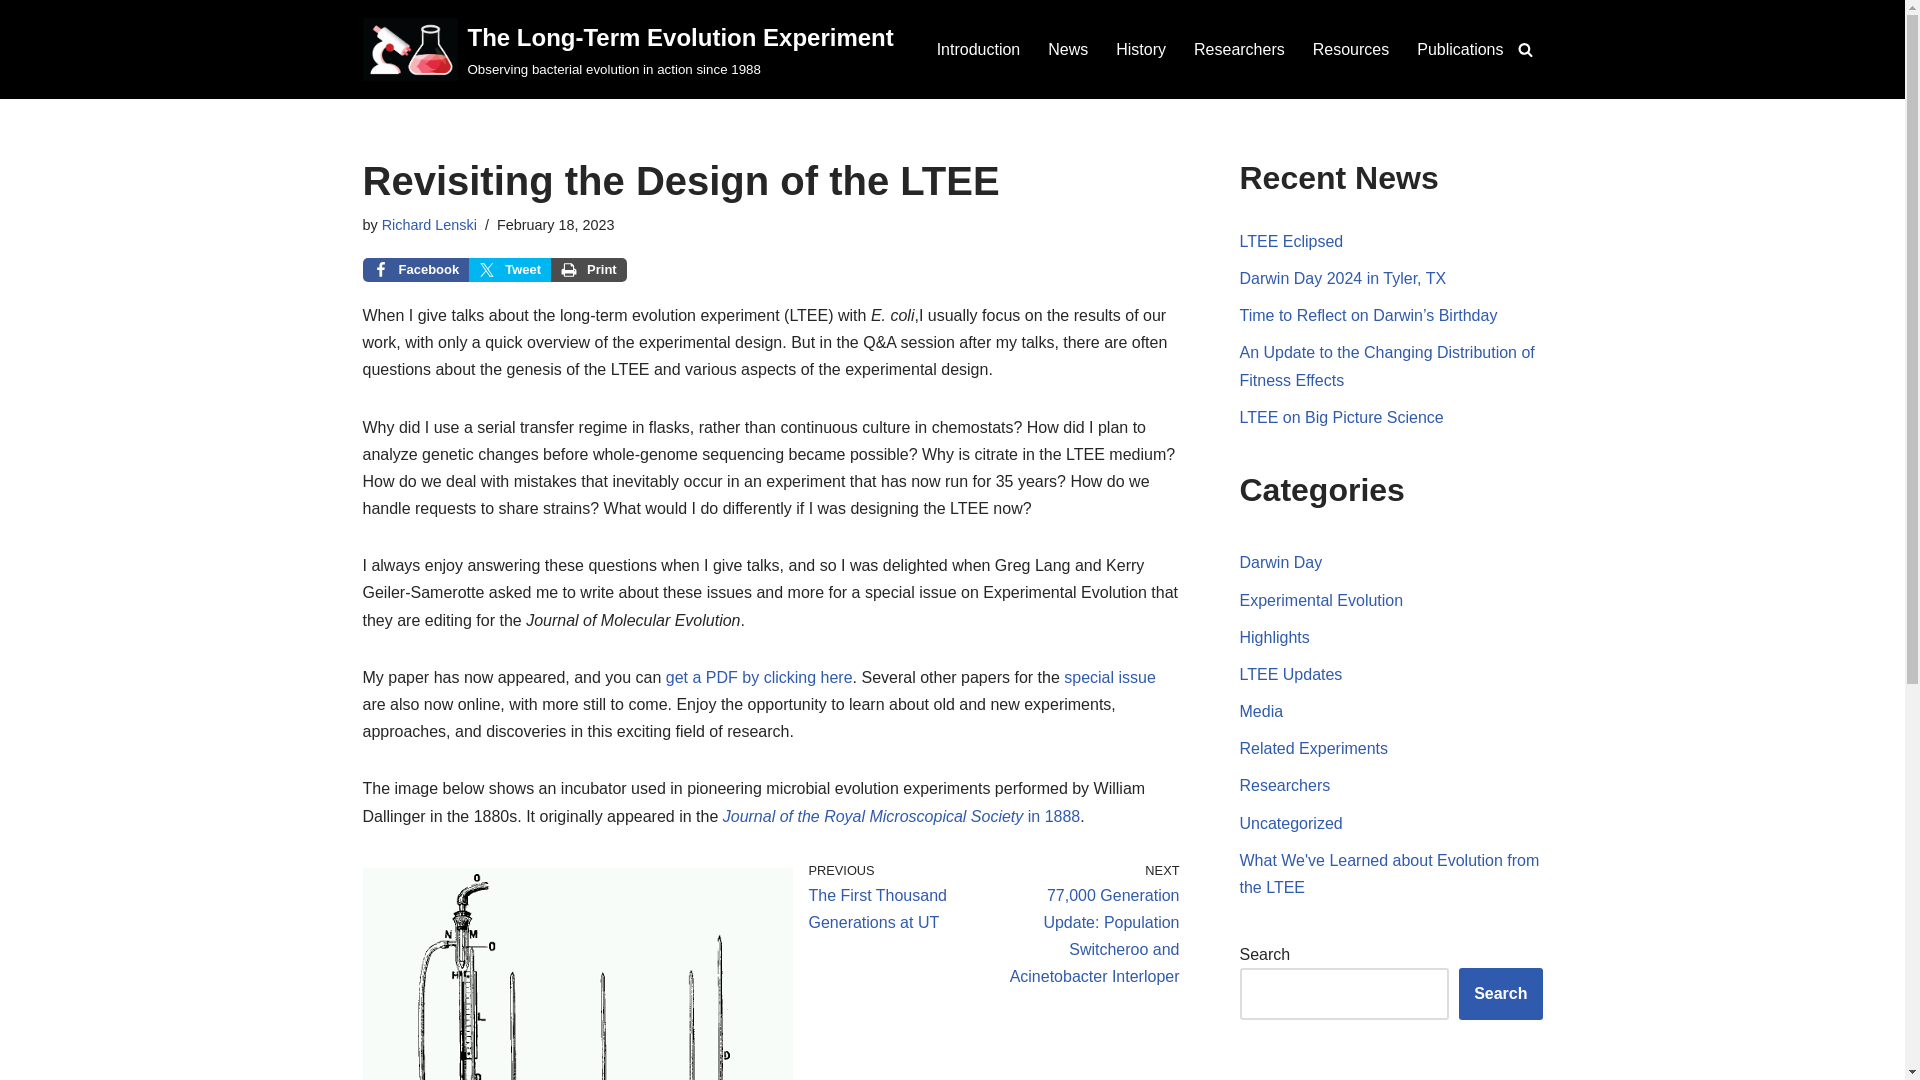 The height and width of the screenshot is (1080, 1920). I want to click on special issue, so click(1109, 676).